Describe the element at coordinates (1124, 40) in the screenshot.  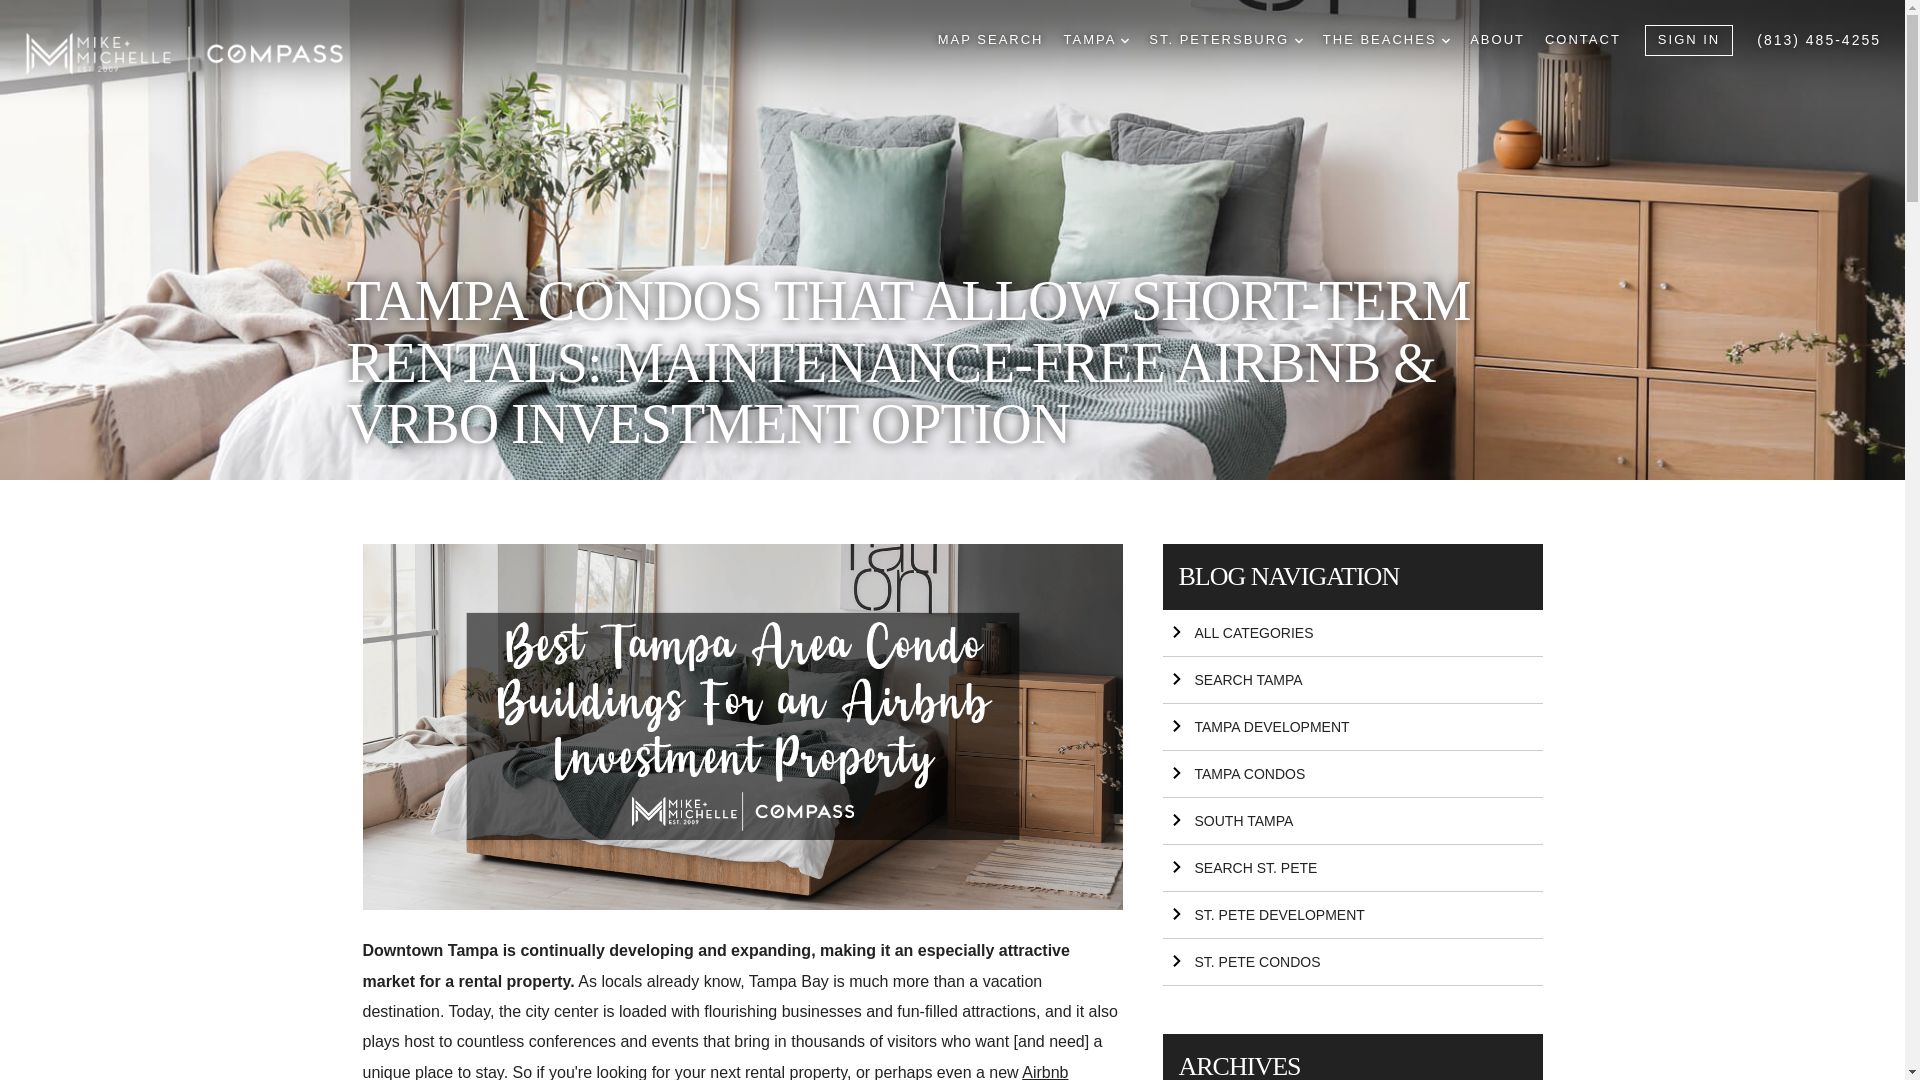
I see `DROPDOWN ARROW` at that location.